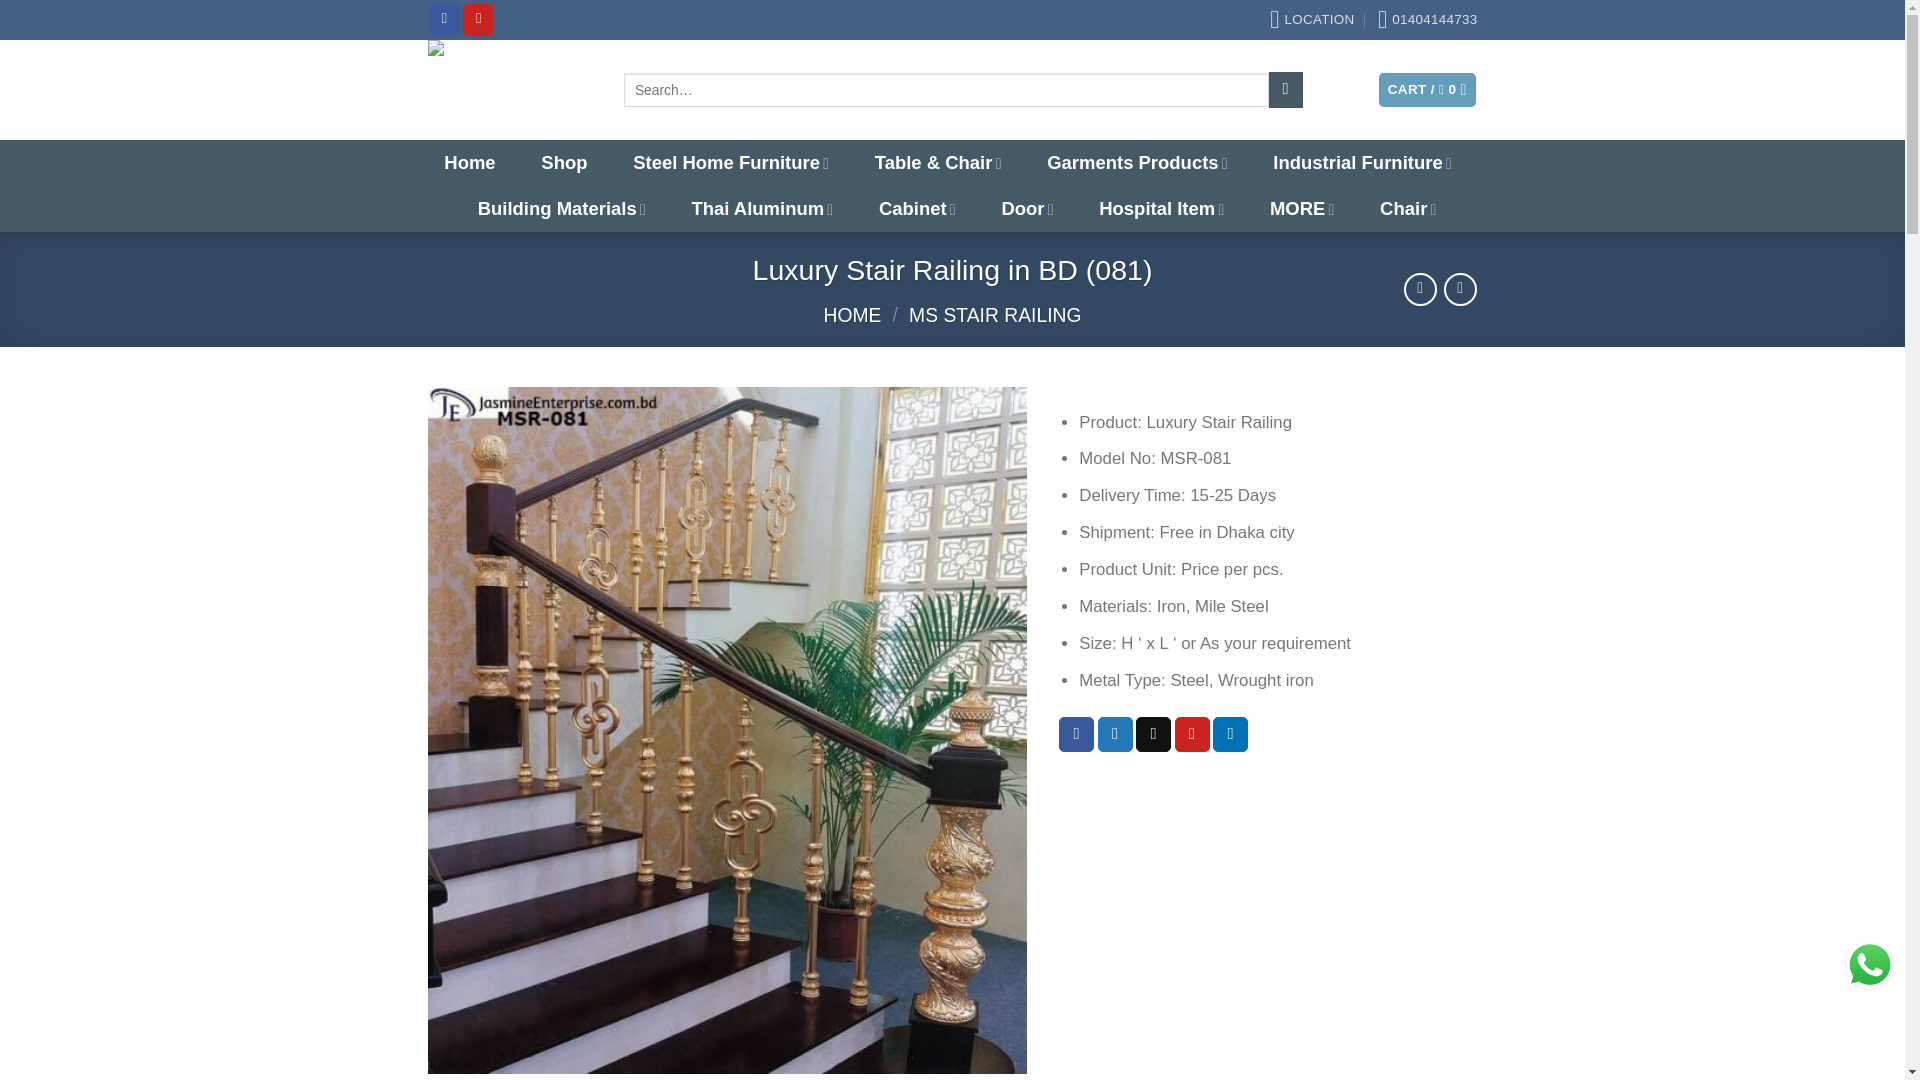 Image resolution: width=1920 pixels, height=1080 pixels. What do you see at coordinates (469, 162) in the screenshot?
I see `Home` at bounding box center [469, 162].